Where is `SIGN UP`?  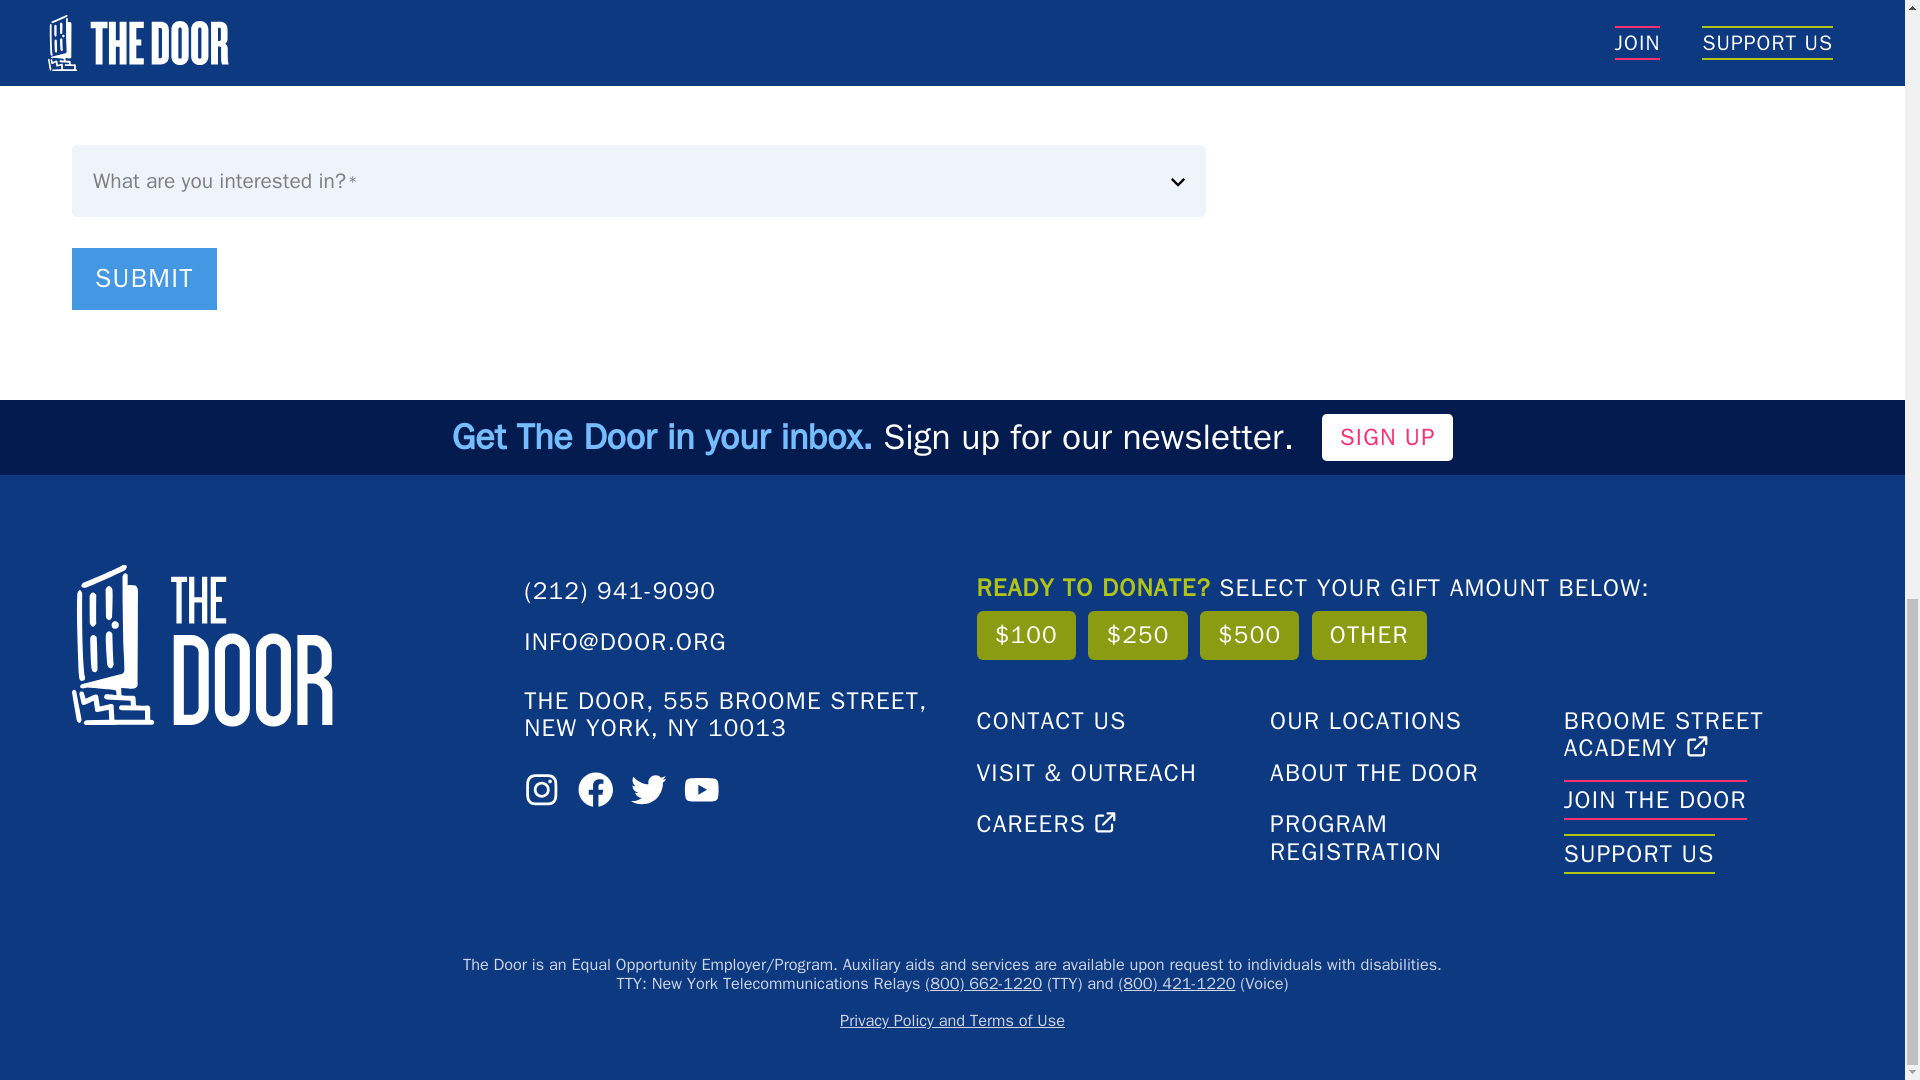 SIGN UP is located at coordinates (1388, 437).